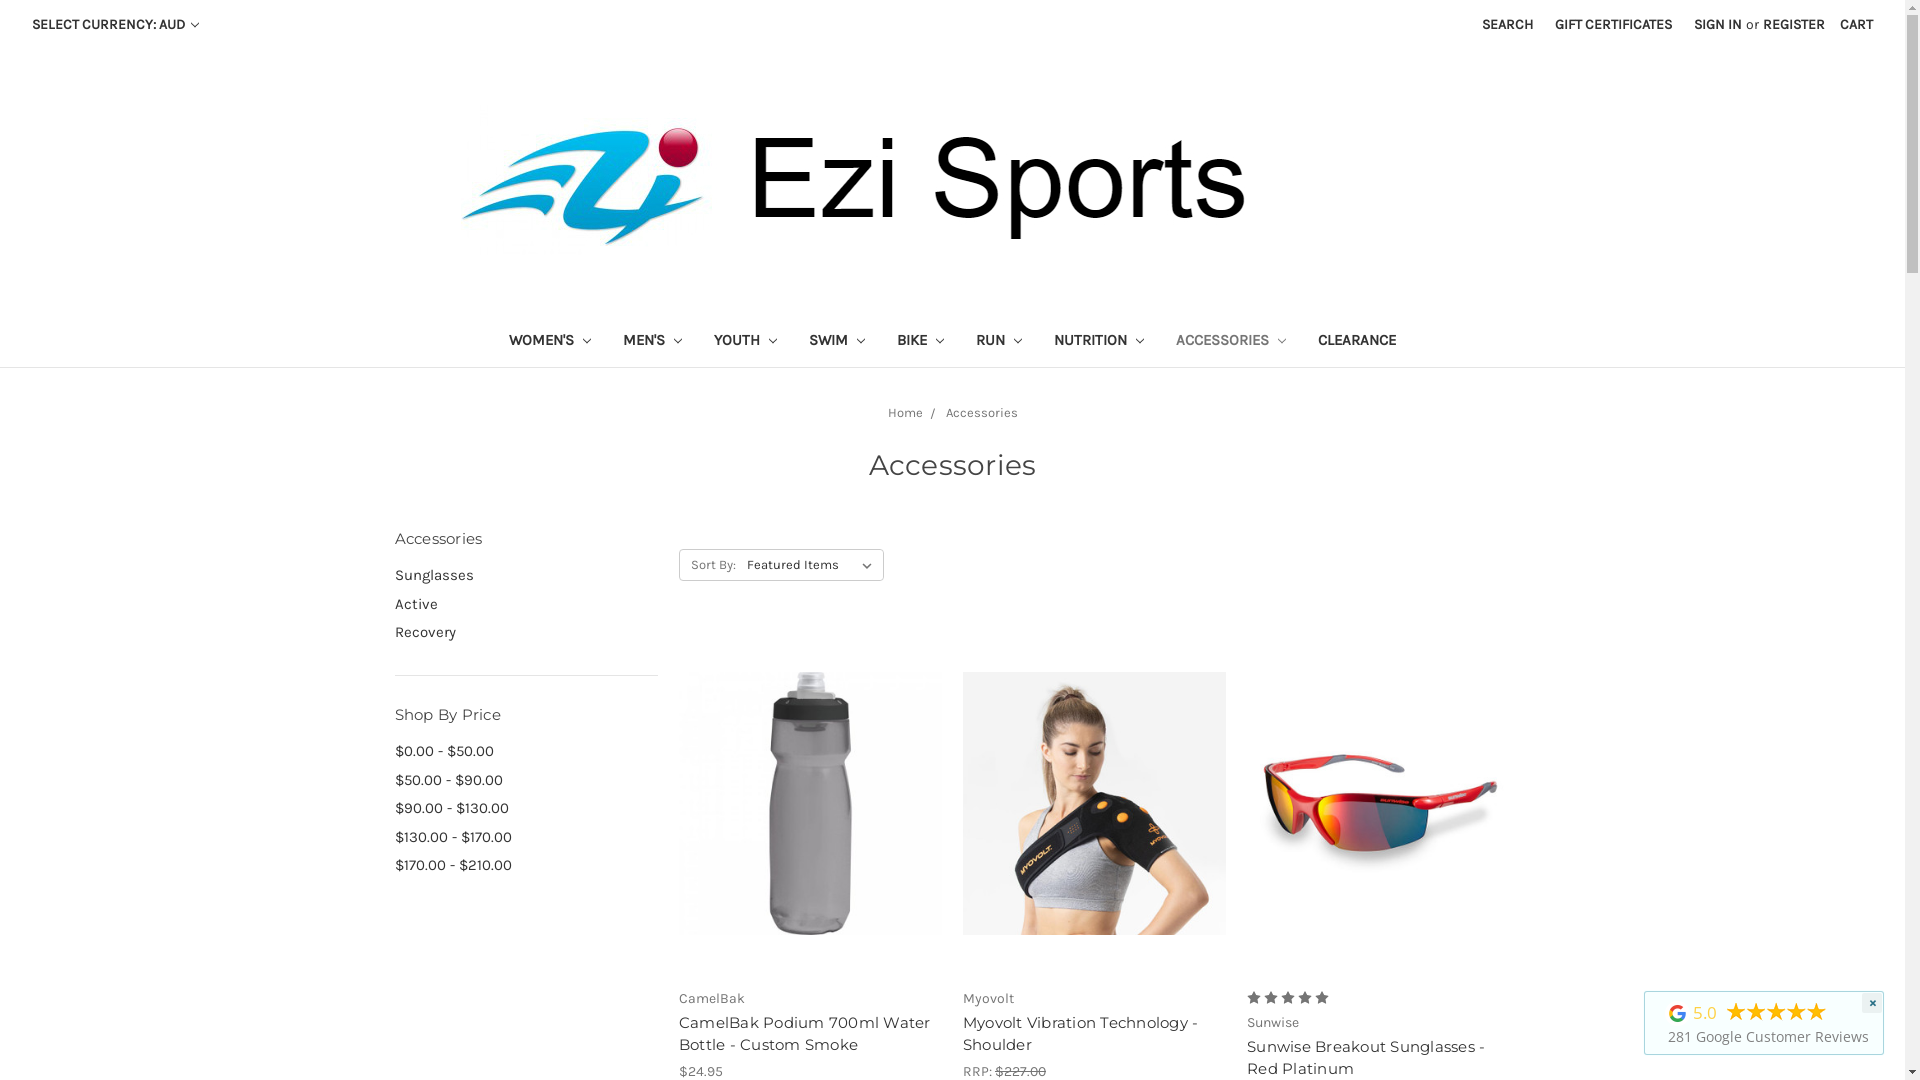  What do you see at coordinates (550, 342) in the screenshot?
I see `WOMEN'S` at bounding box center [550, 342].